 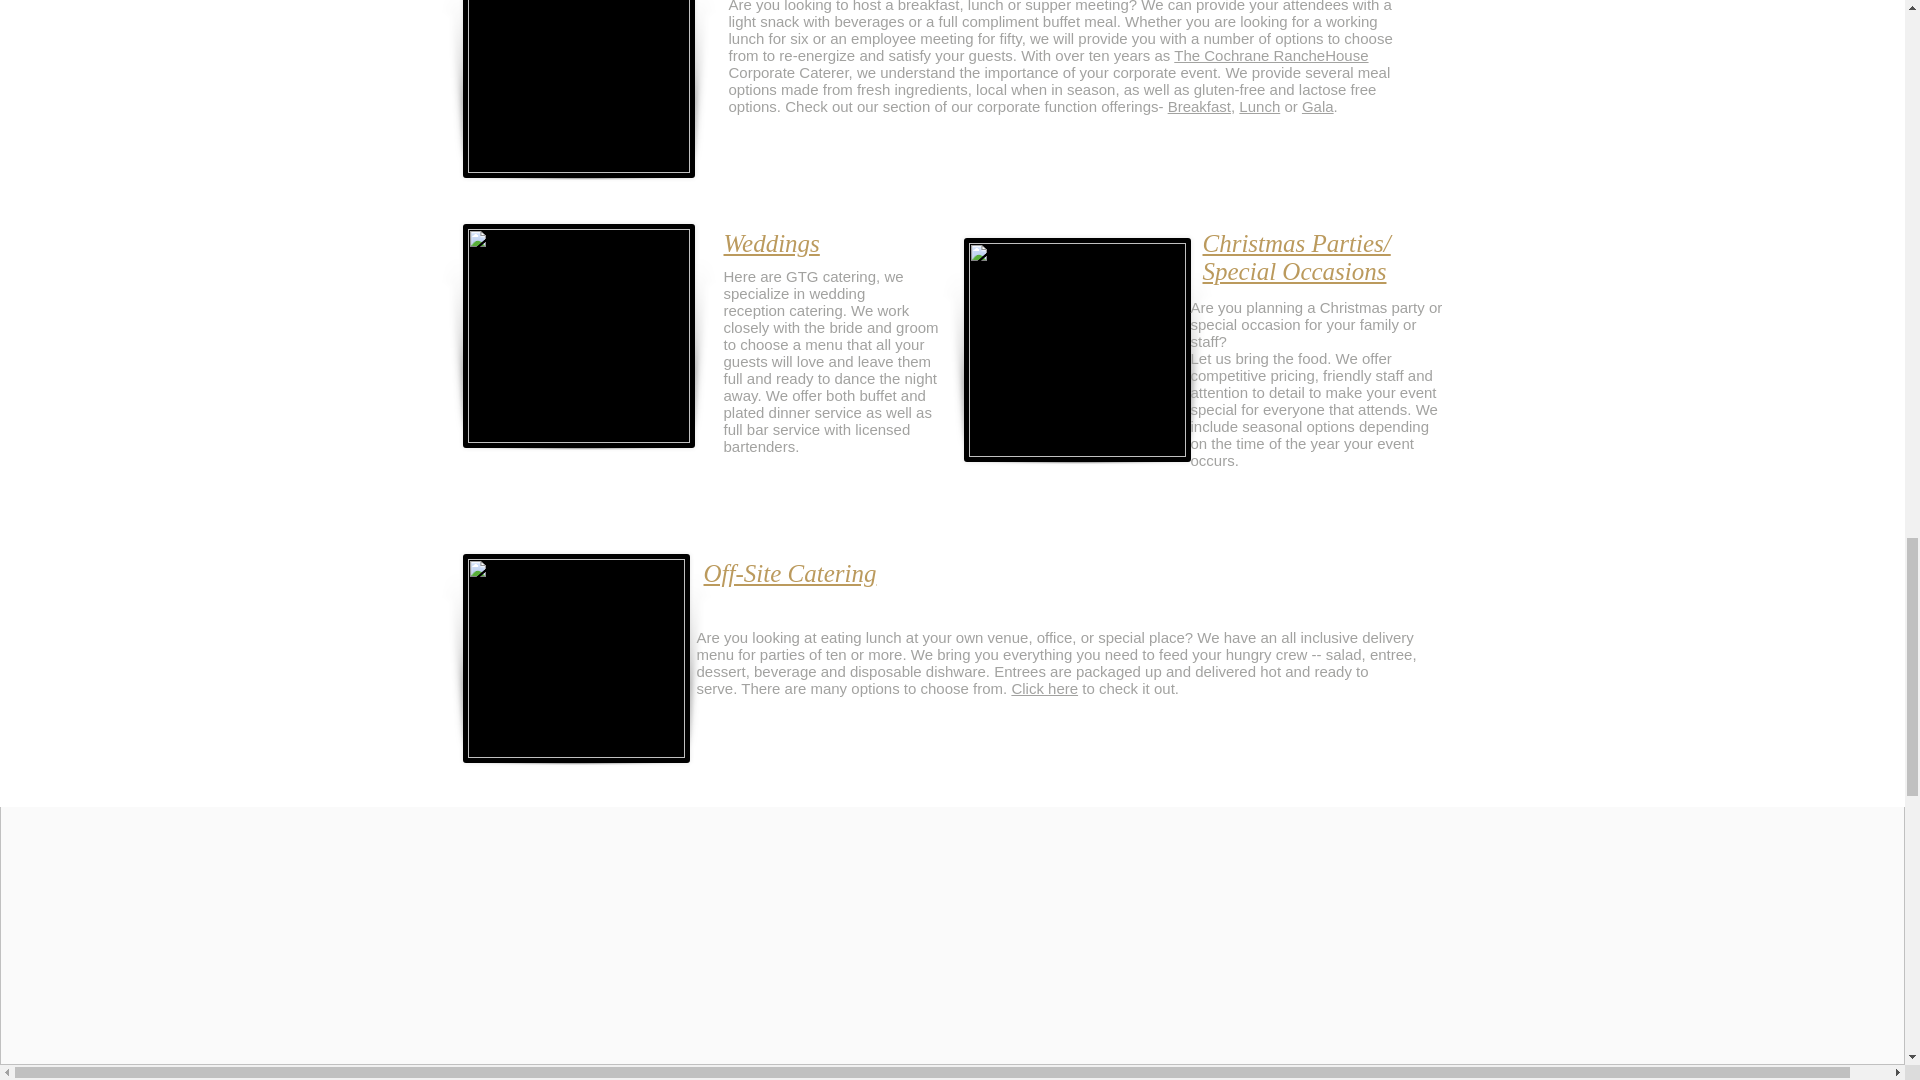 What do you see at coordinates (1259, 106) in the screenshot?
I see `Lunch` at bounding box center [1259, 106].